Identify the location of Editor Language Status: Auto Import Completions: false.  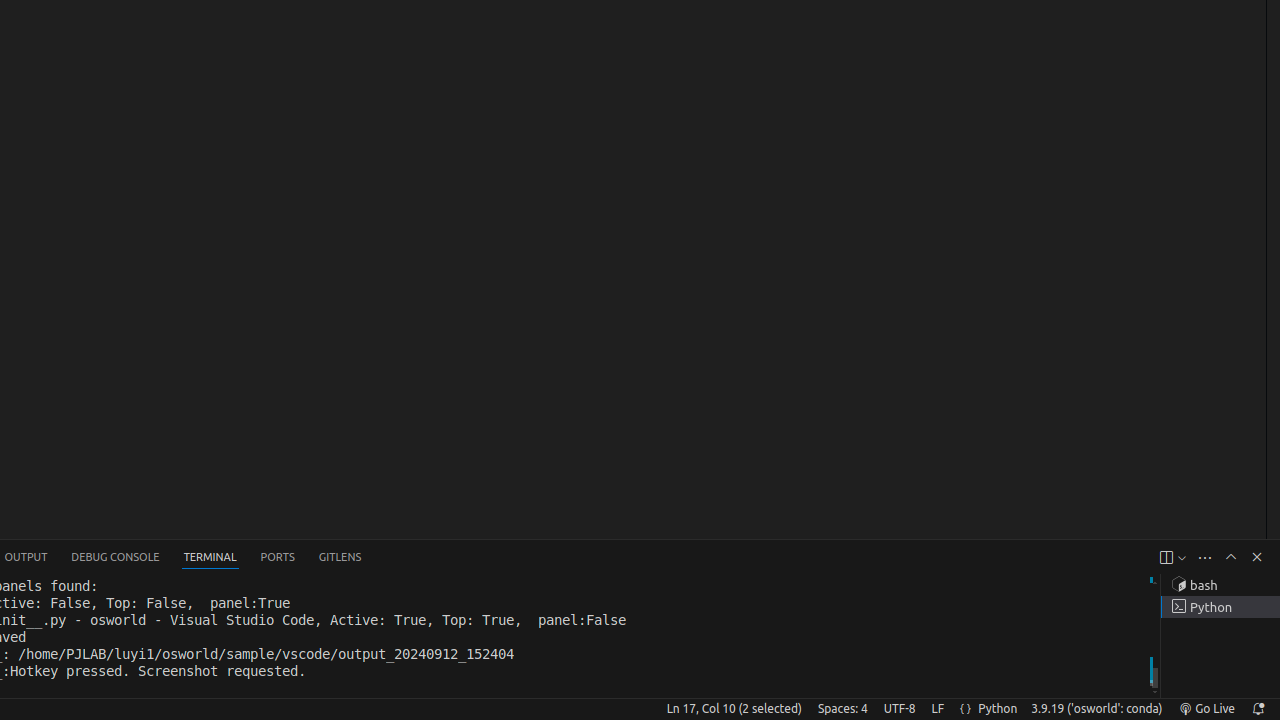
(966, 709).